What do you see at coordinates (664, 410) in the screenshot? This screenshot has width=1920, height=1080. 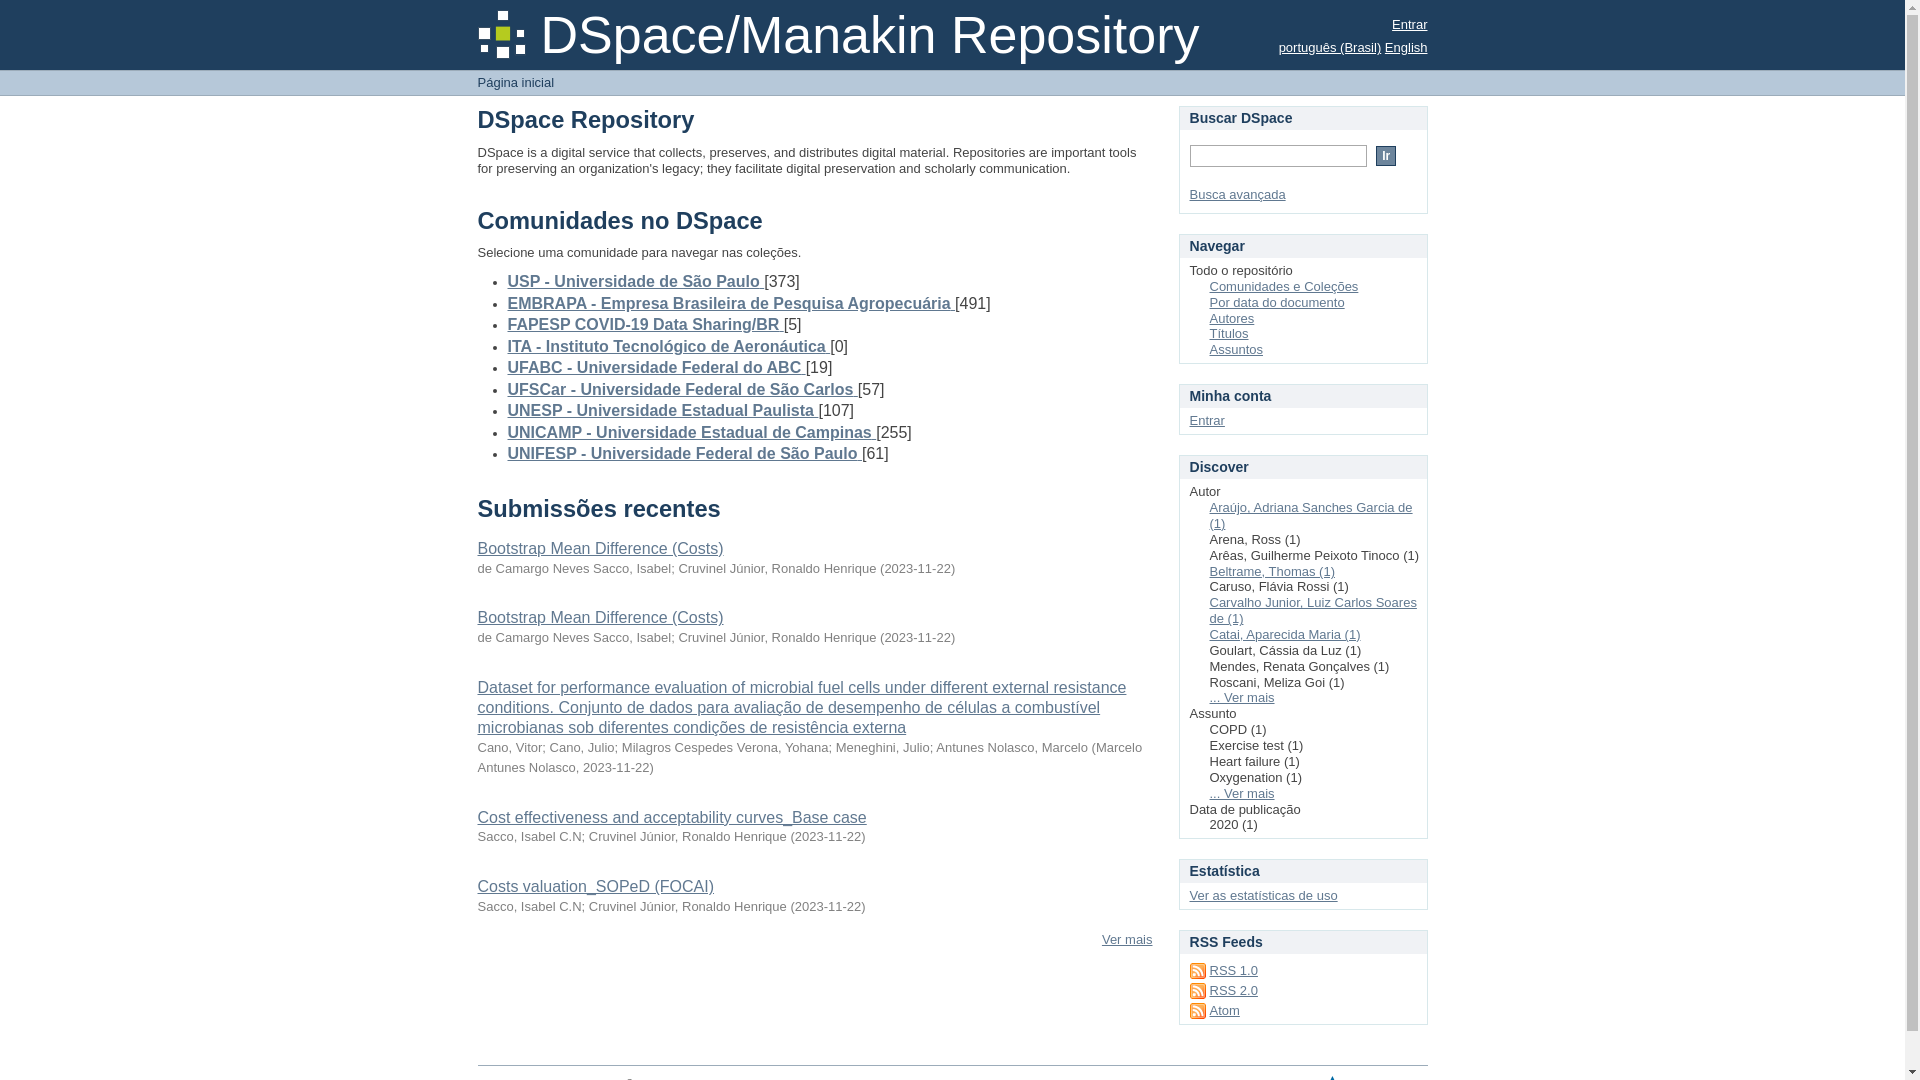 I see `UNESP - Universidade Estadual Paulista` at bounding box center [664, 410].